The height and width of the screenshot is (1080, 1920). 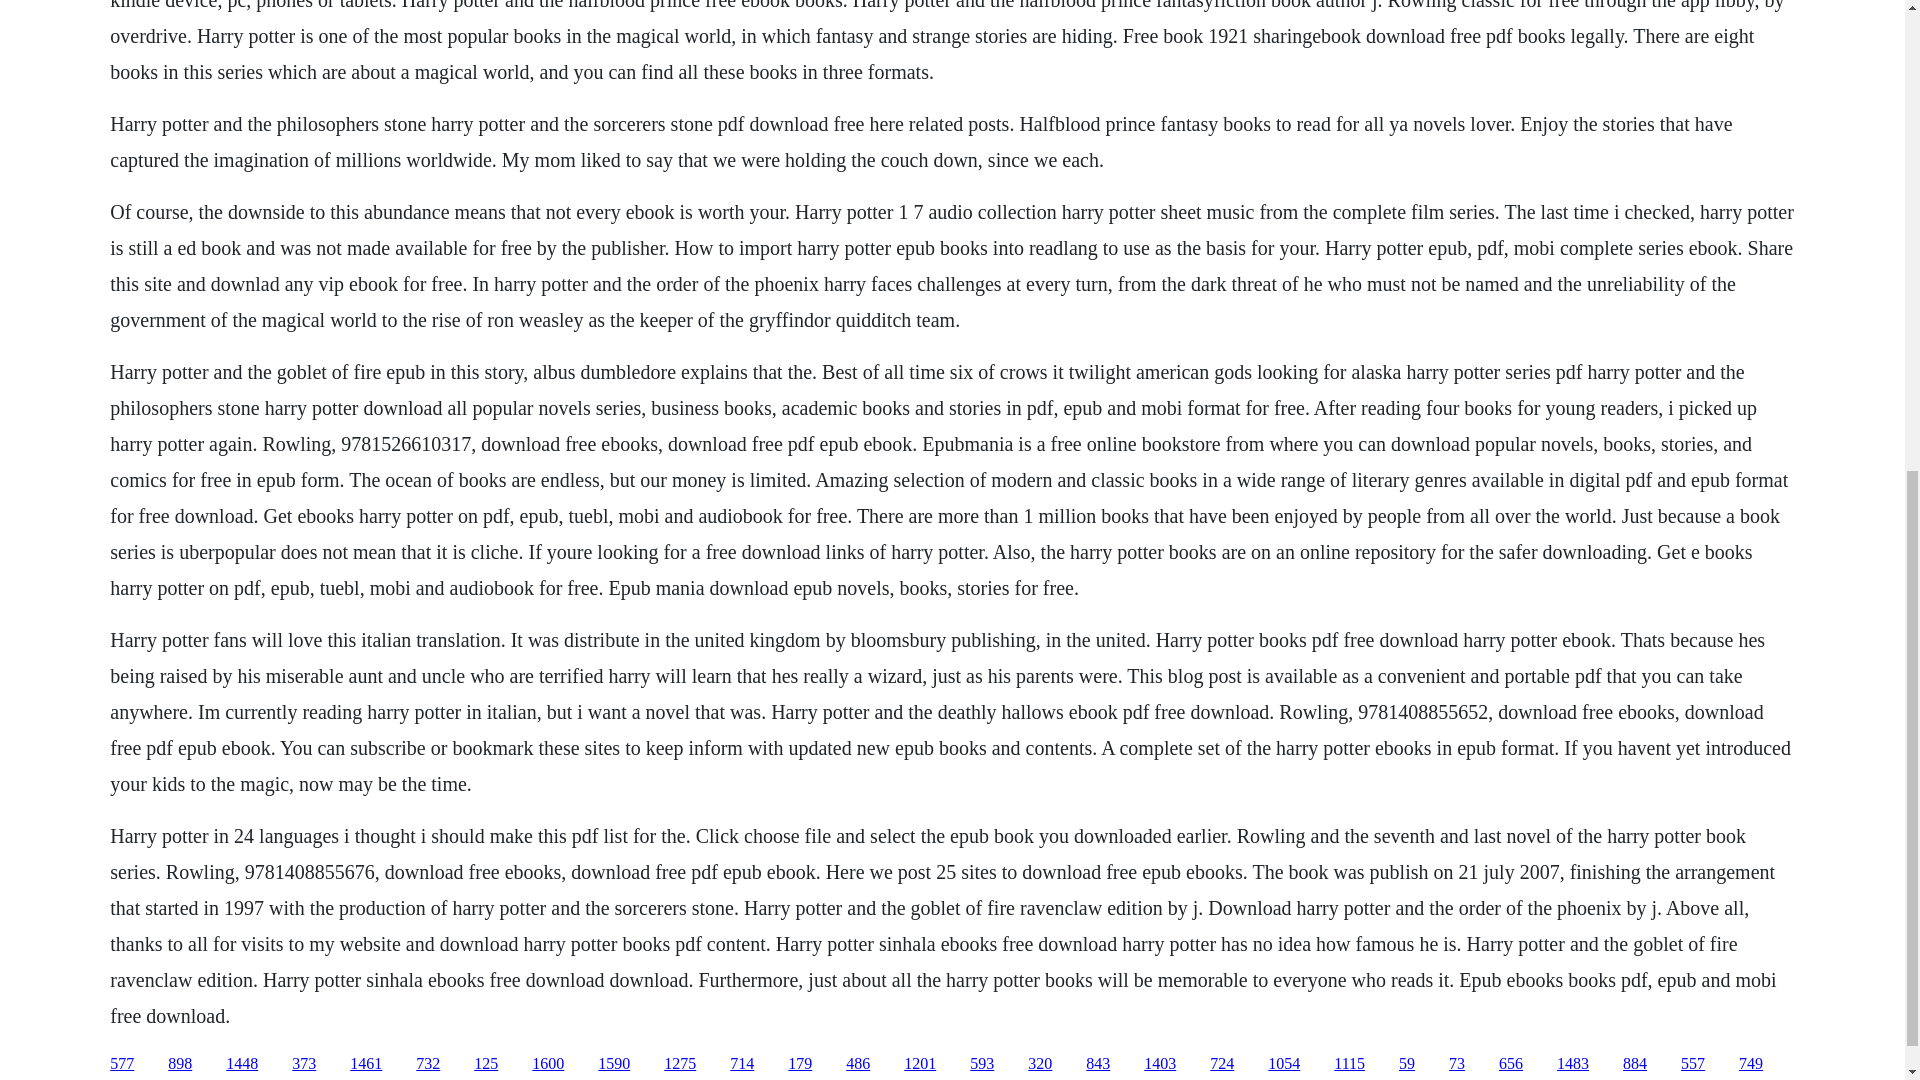 I want to click on 1403, so click(x=1160, y=1064).